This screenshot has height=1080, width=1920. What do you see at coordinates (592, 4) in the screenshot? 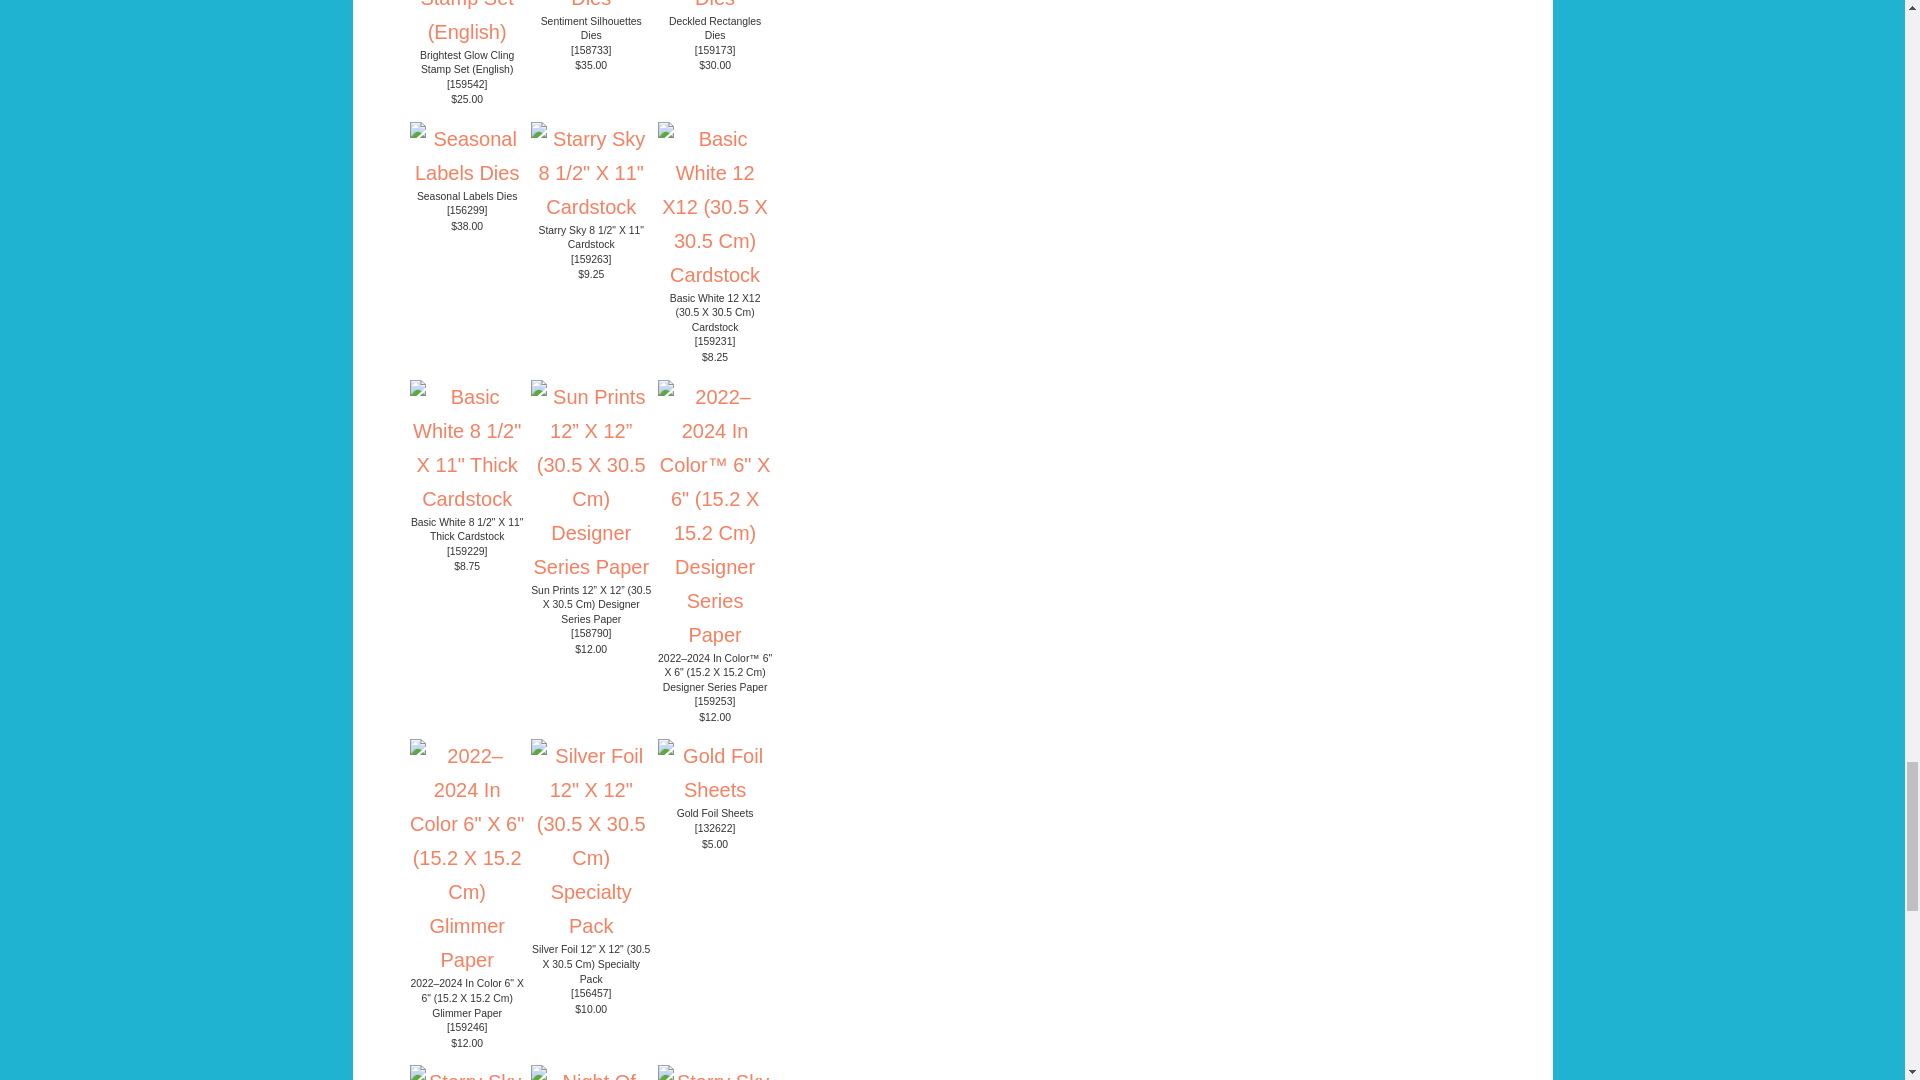
I see `Sentiment Silhouettes Dies` at bounding box center [592, 4].